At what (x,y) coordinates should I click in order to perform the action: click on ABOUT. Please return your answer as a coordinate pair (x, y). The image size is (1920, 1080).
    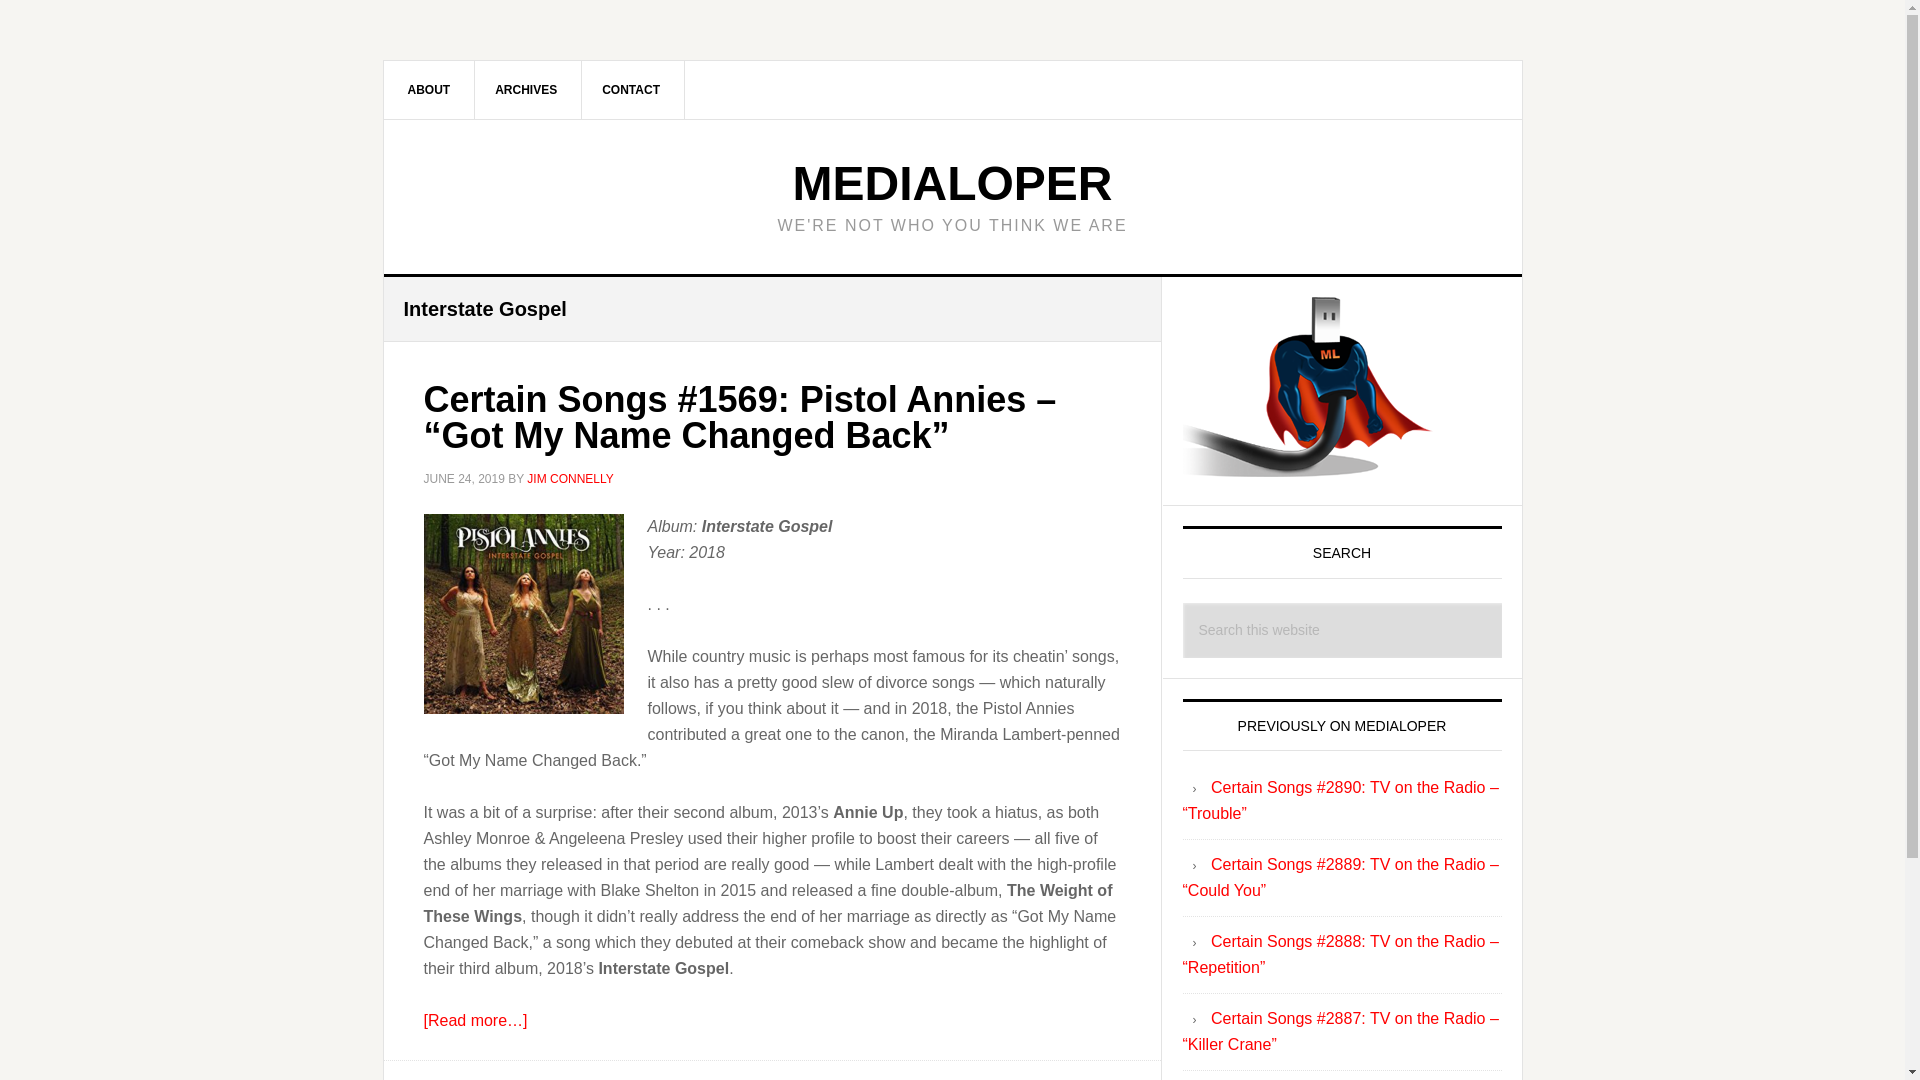
    Looking at the image, I should click on (430, 89).